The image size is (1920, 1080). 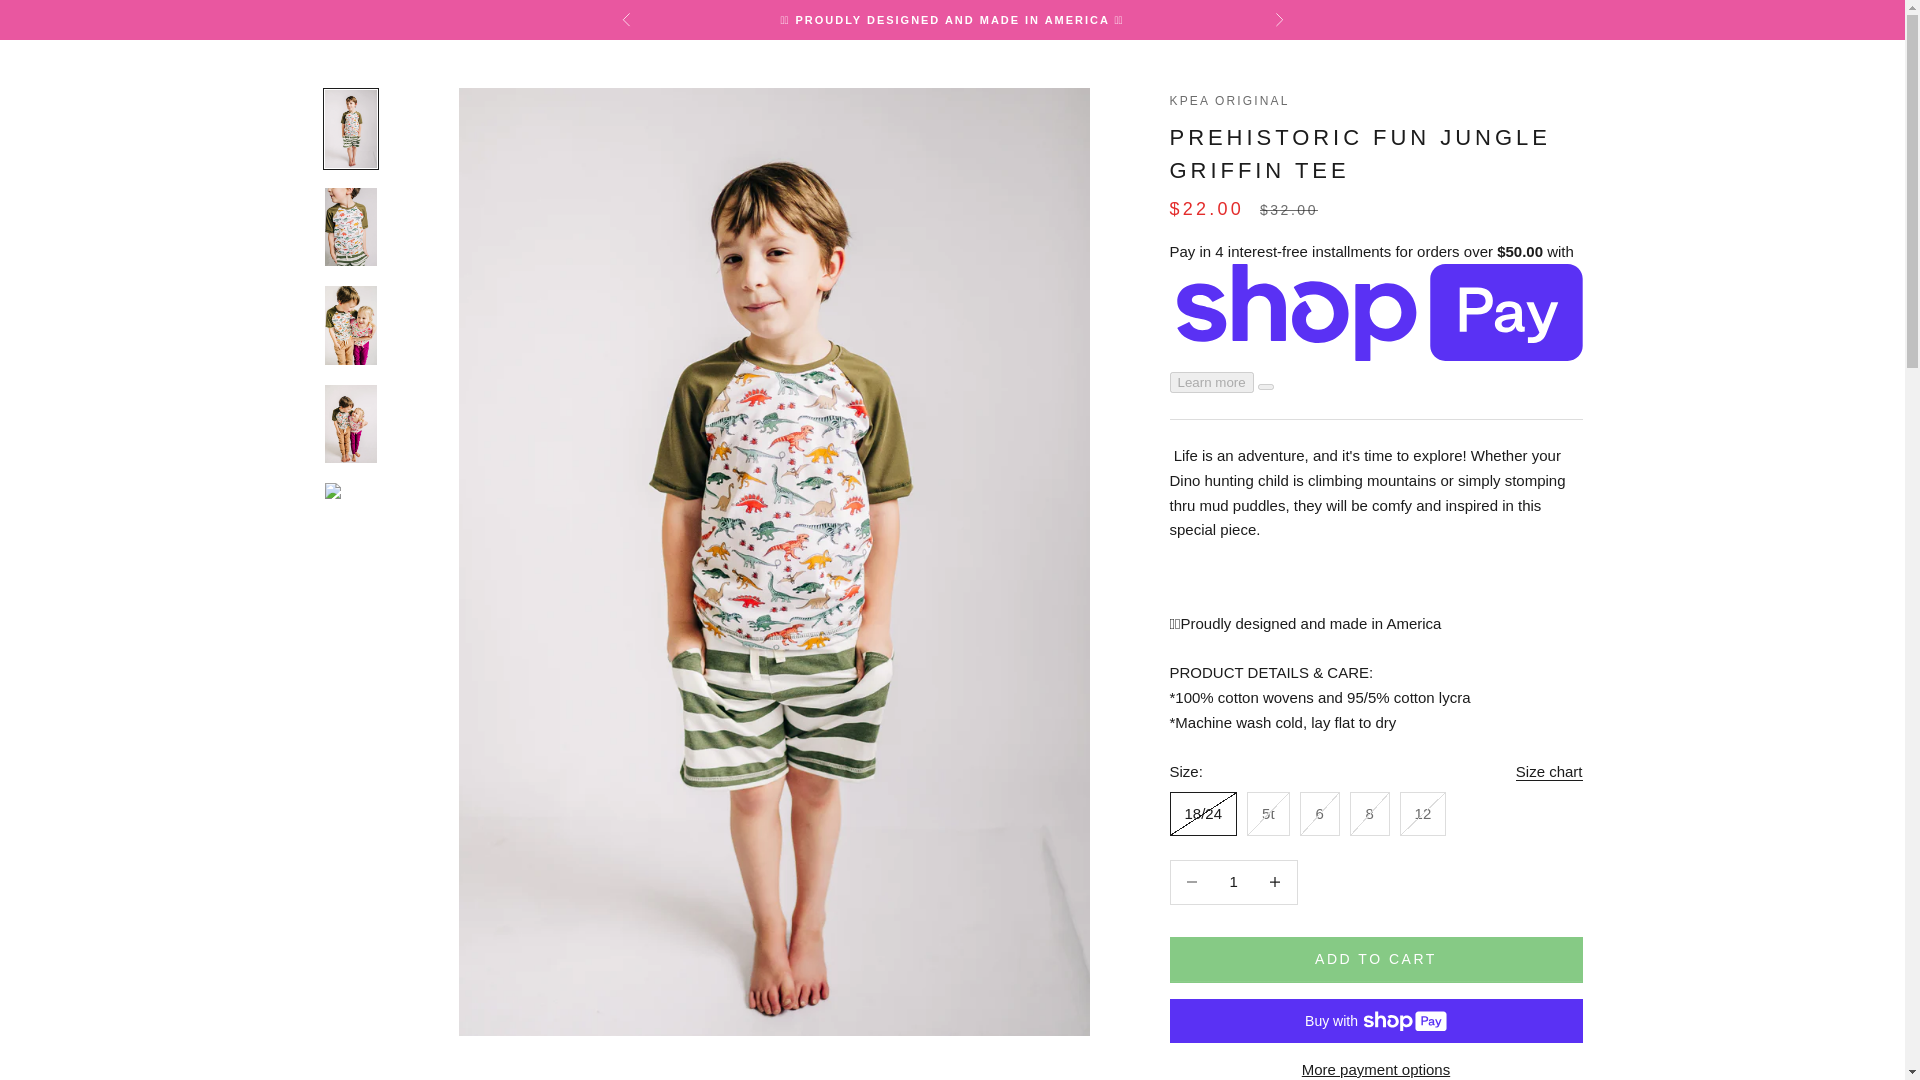 What do you see at coordinates (1376, 960) in the screenshot?
I see `ADD TO CART` at bounding box center [1376, 960].